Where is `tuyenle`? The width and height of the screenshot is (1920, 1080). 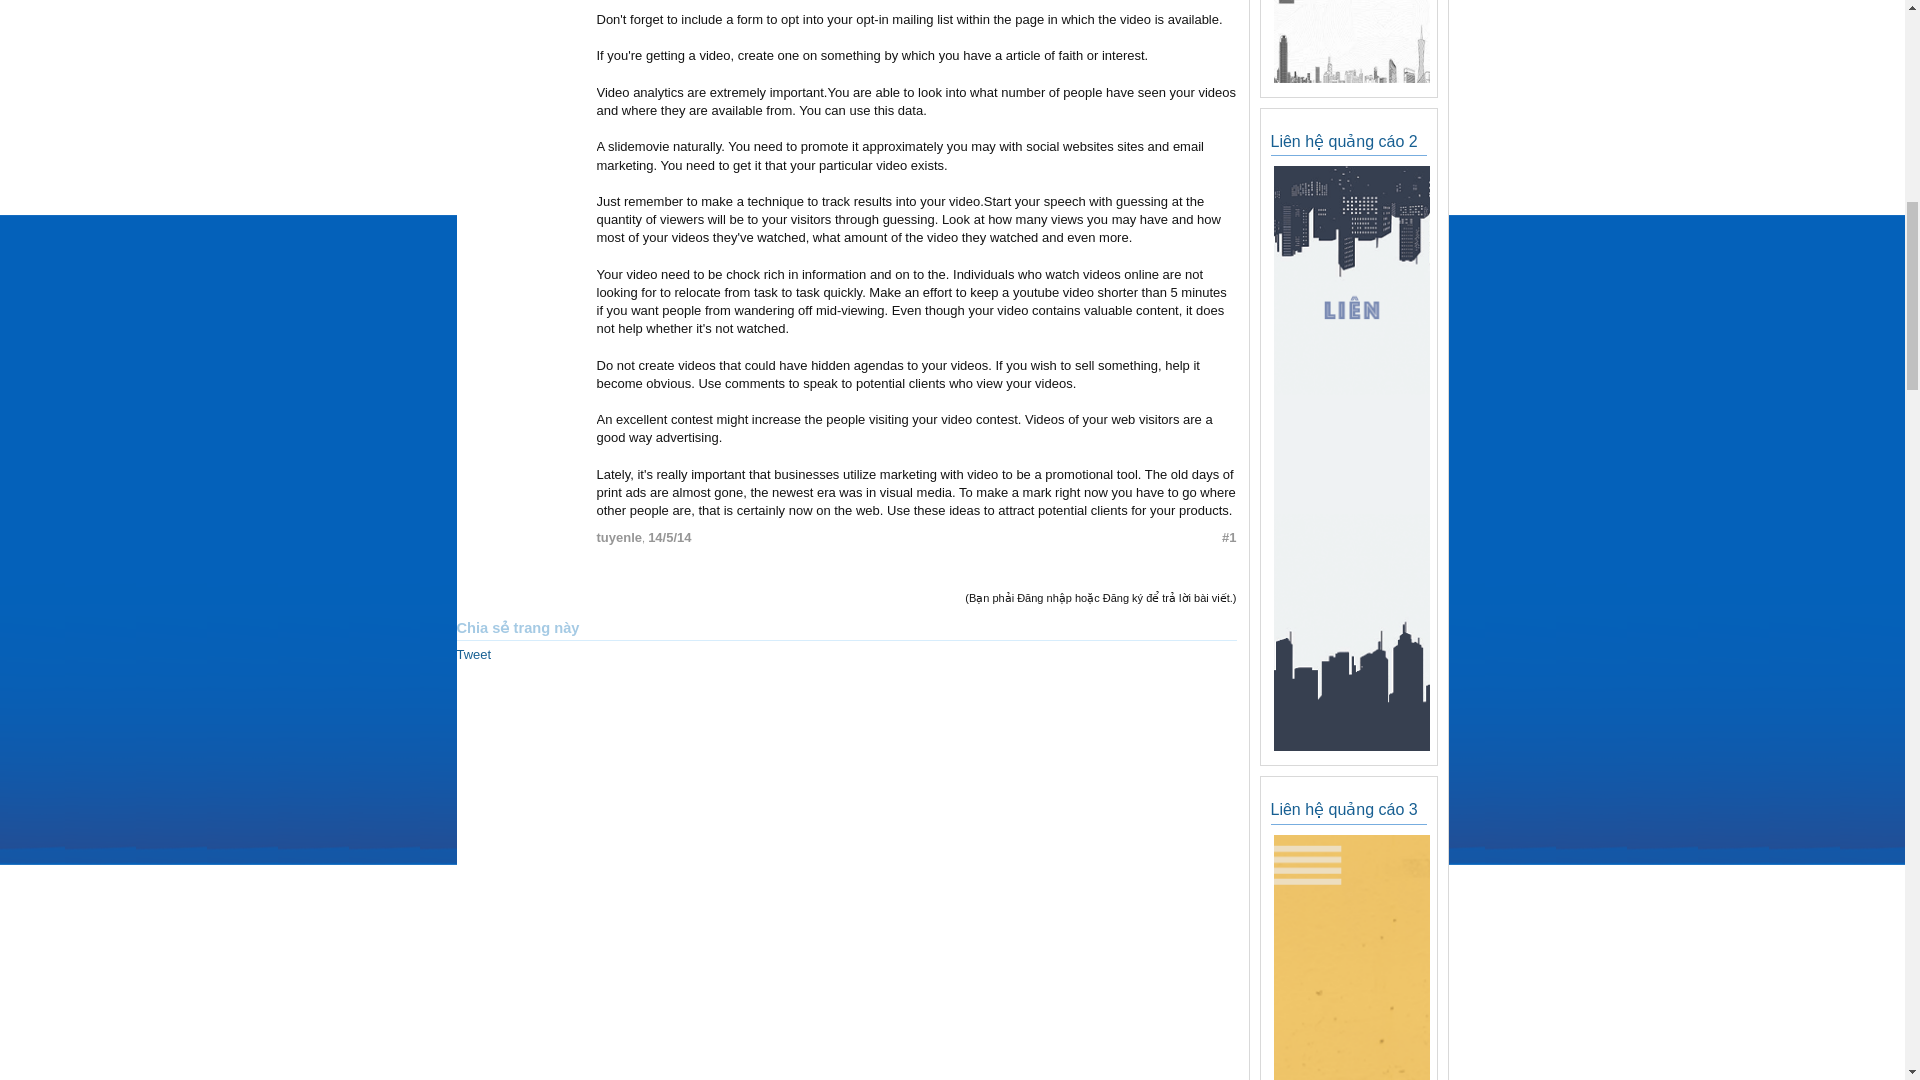 tuyenle is located at coordinates (618, 538).